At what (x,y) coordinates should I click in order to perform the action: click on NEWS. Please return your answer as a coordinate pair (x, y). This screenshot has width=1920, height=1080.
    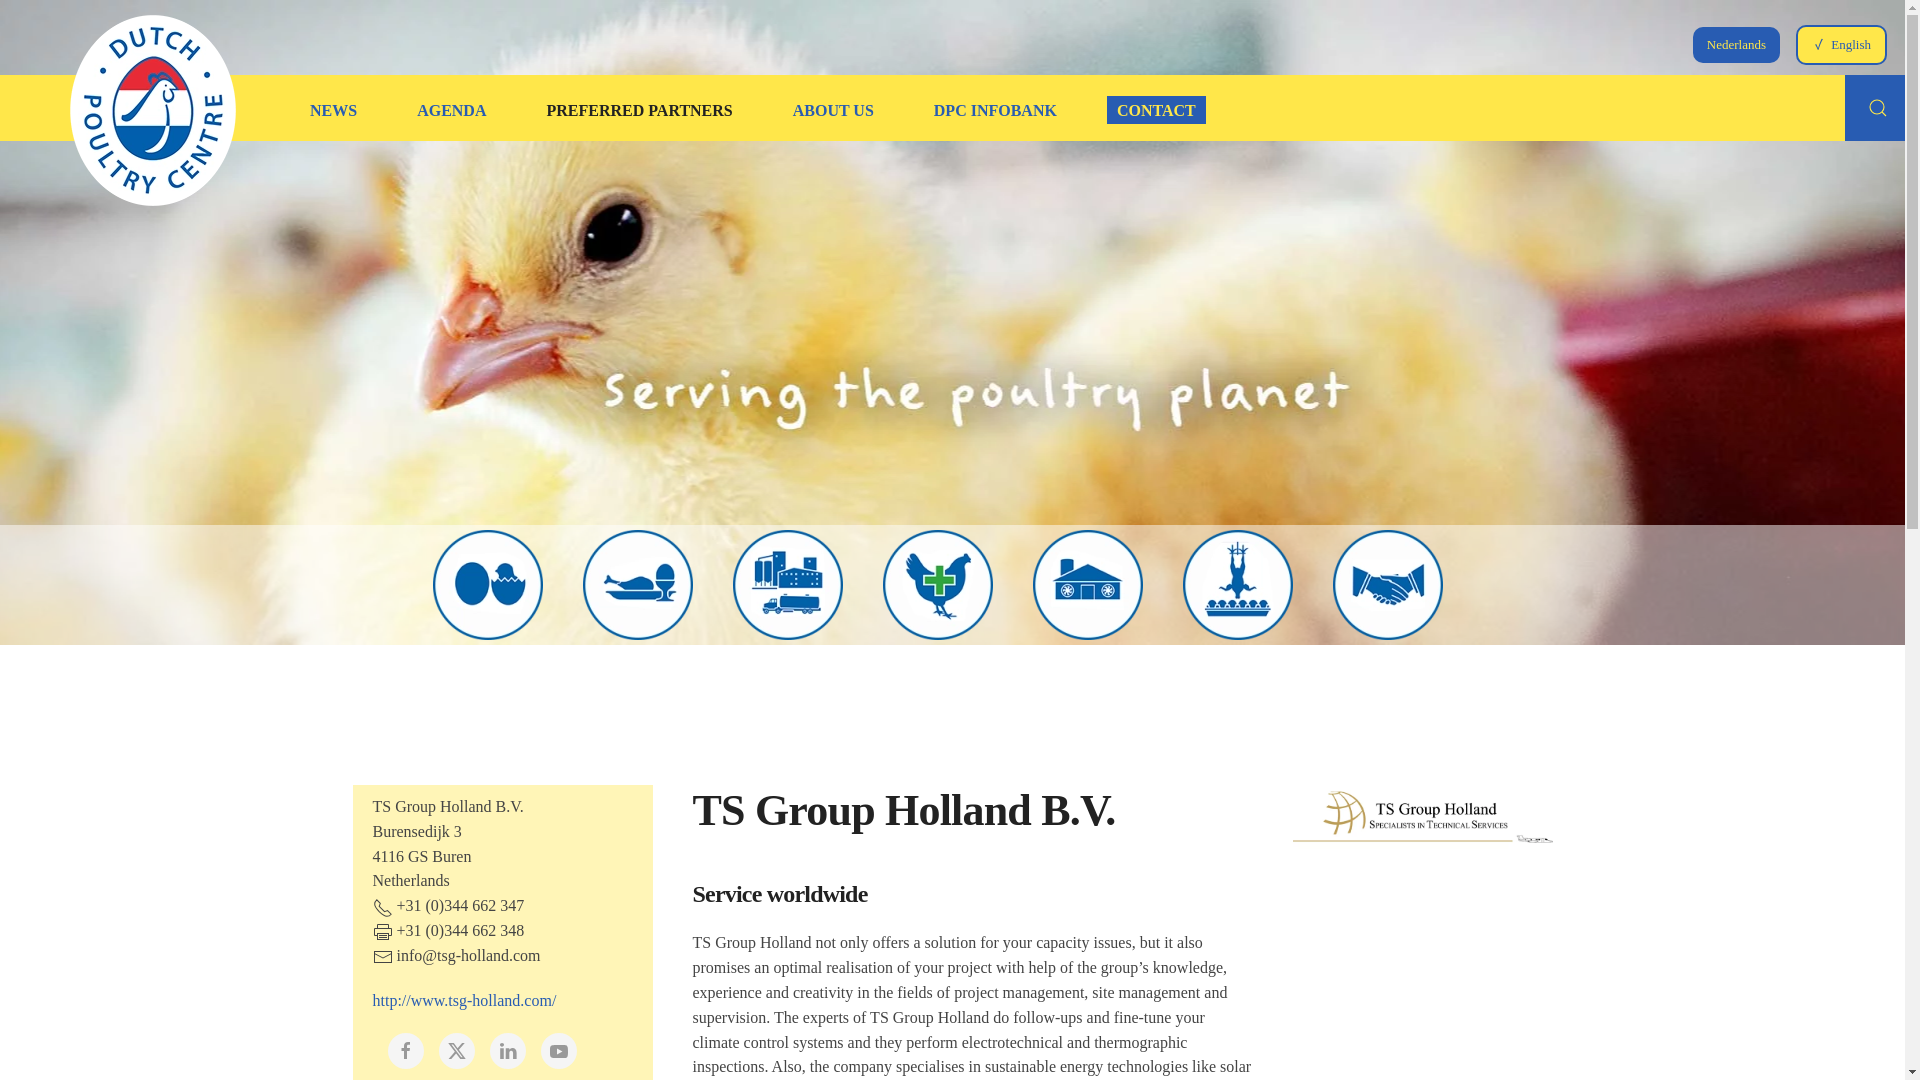
    Looking at the image, I should click on (332, 110).